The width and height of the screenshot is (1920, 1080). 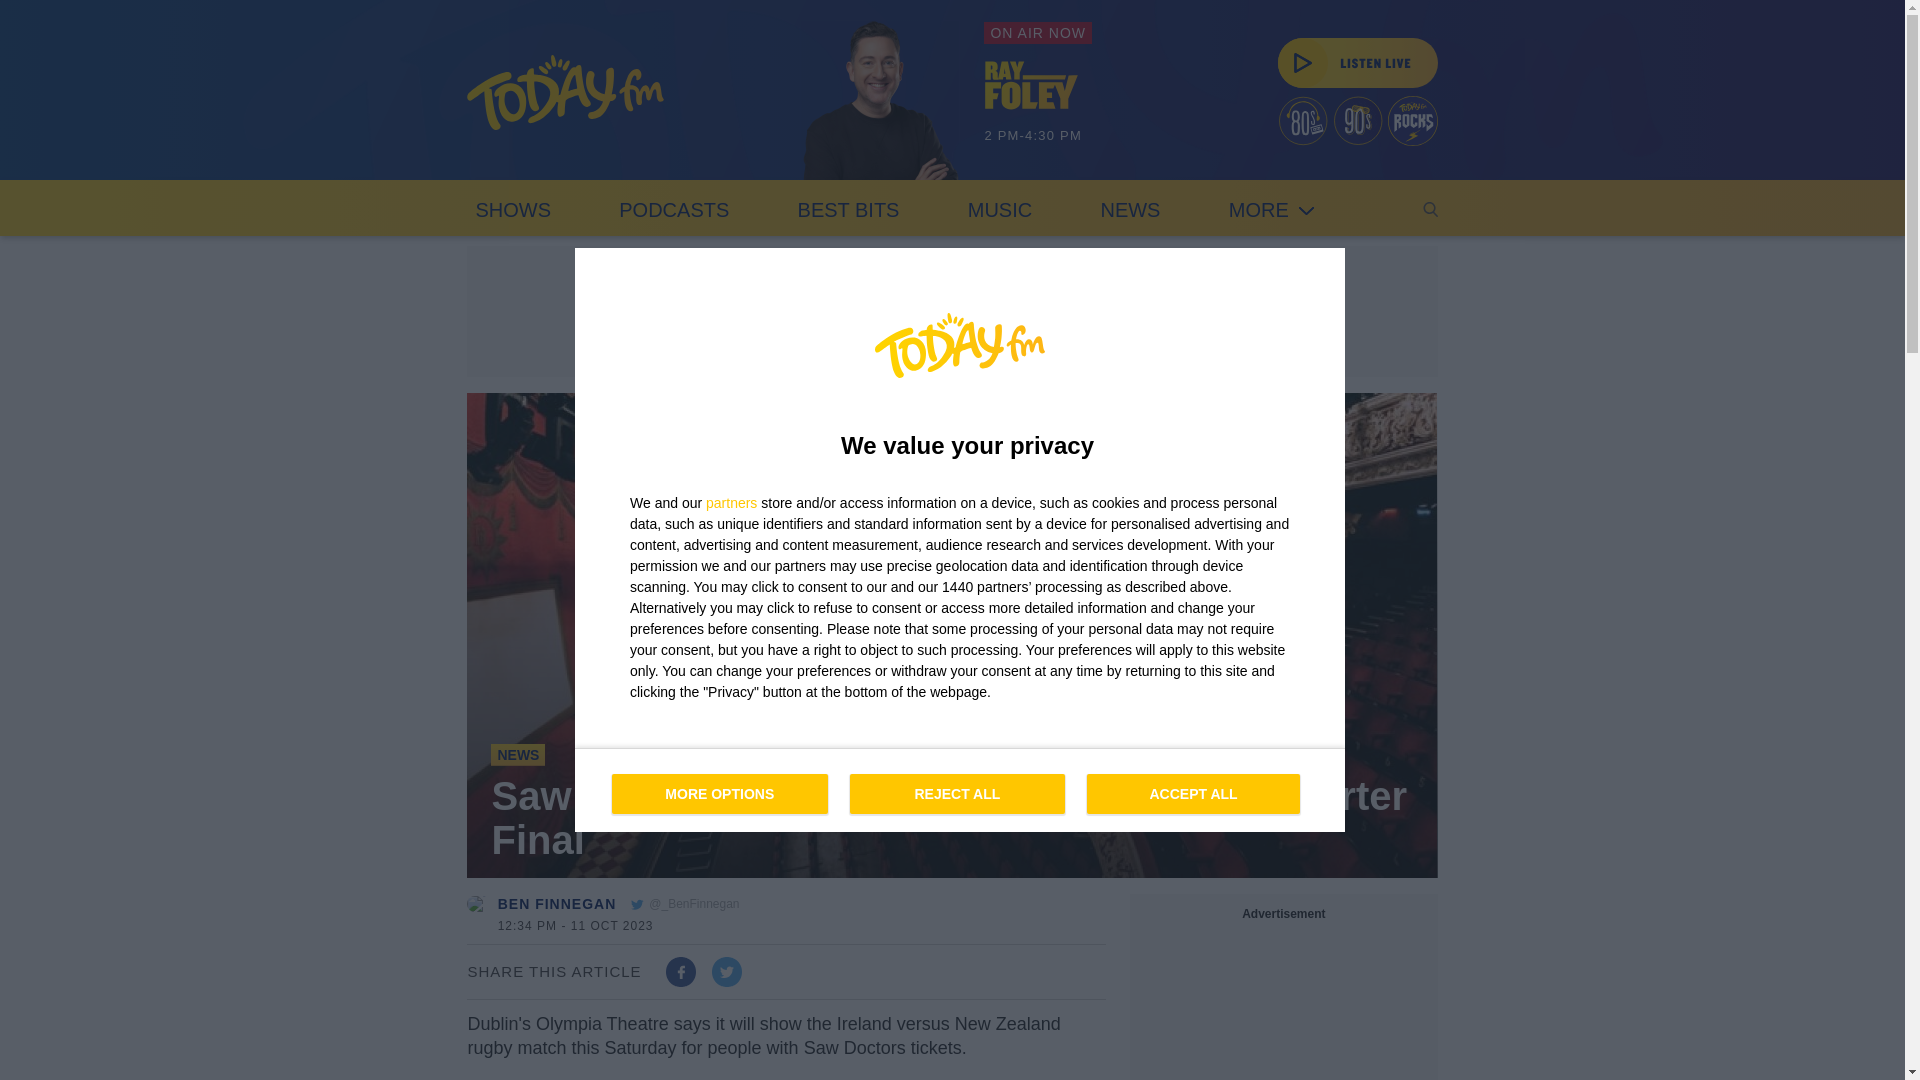 I want to click on Ray Foley, so click(x=1000, y=208).